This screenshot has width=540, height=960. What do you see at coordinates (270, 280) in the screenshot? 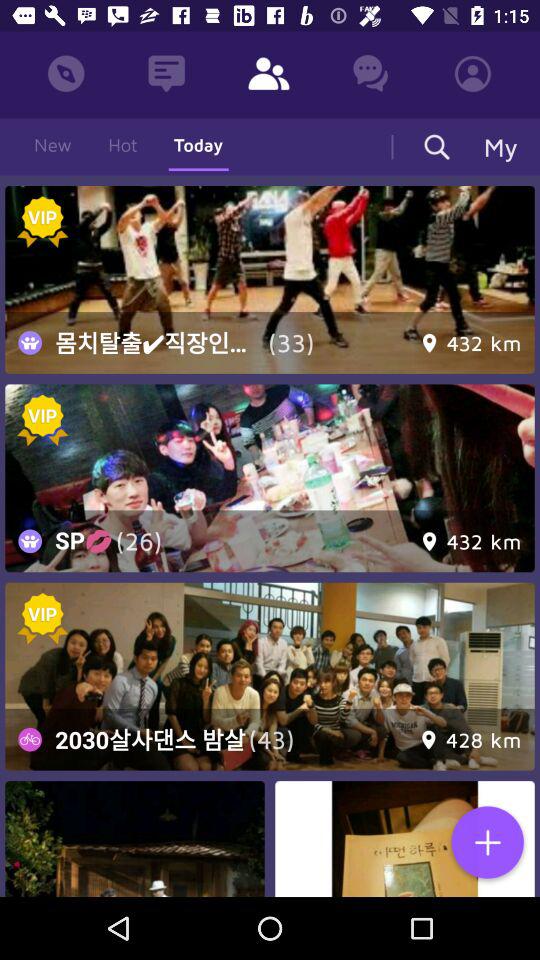
I see `for addvertisement` at bounding box center [270, 280].